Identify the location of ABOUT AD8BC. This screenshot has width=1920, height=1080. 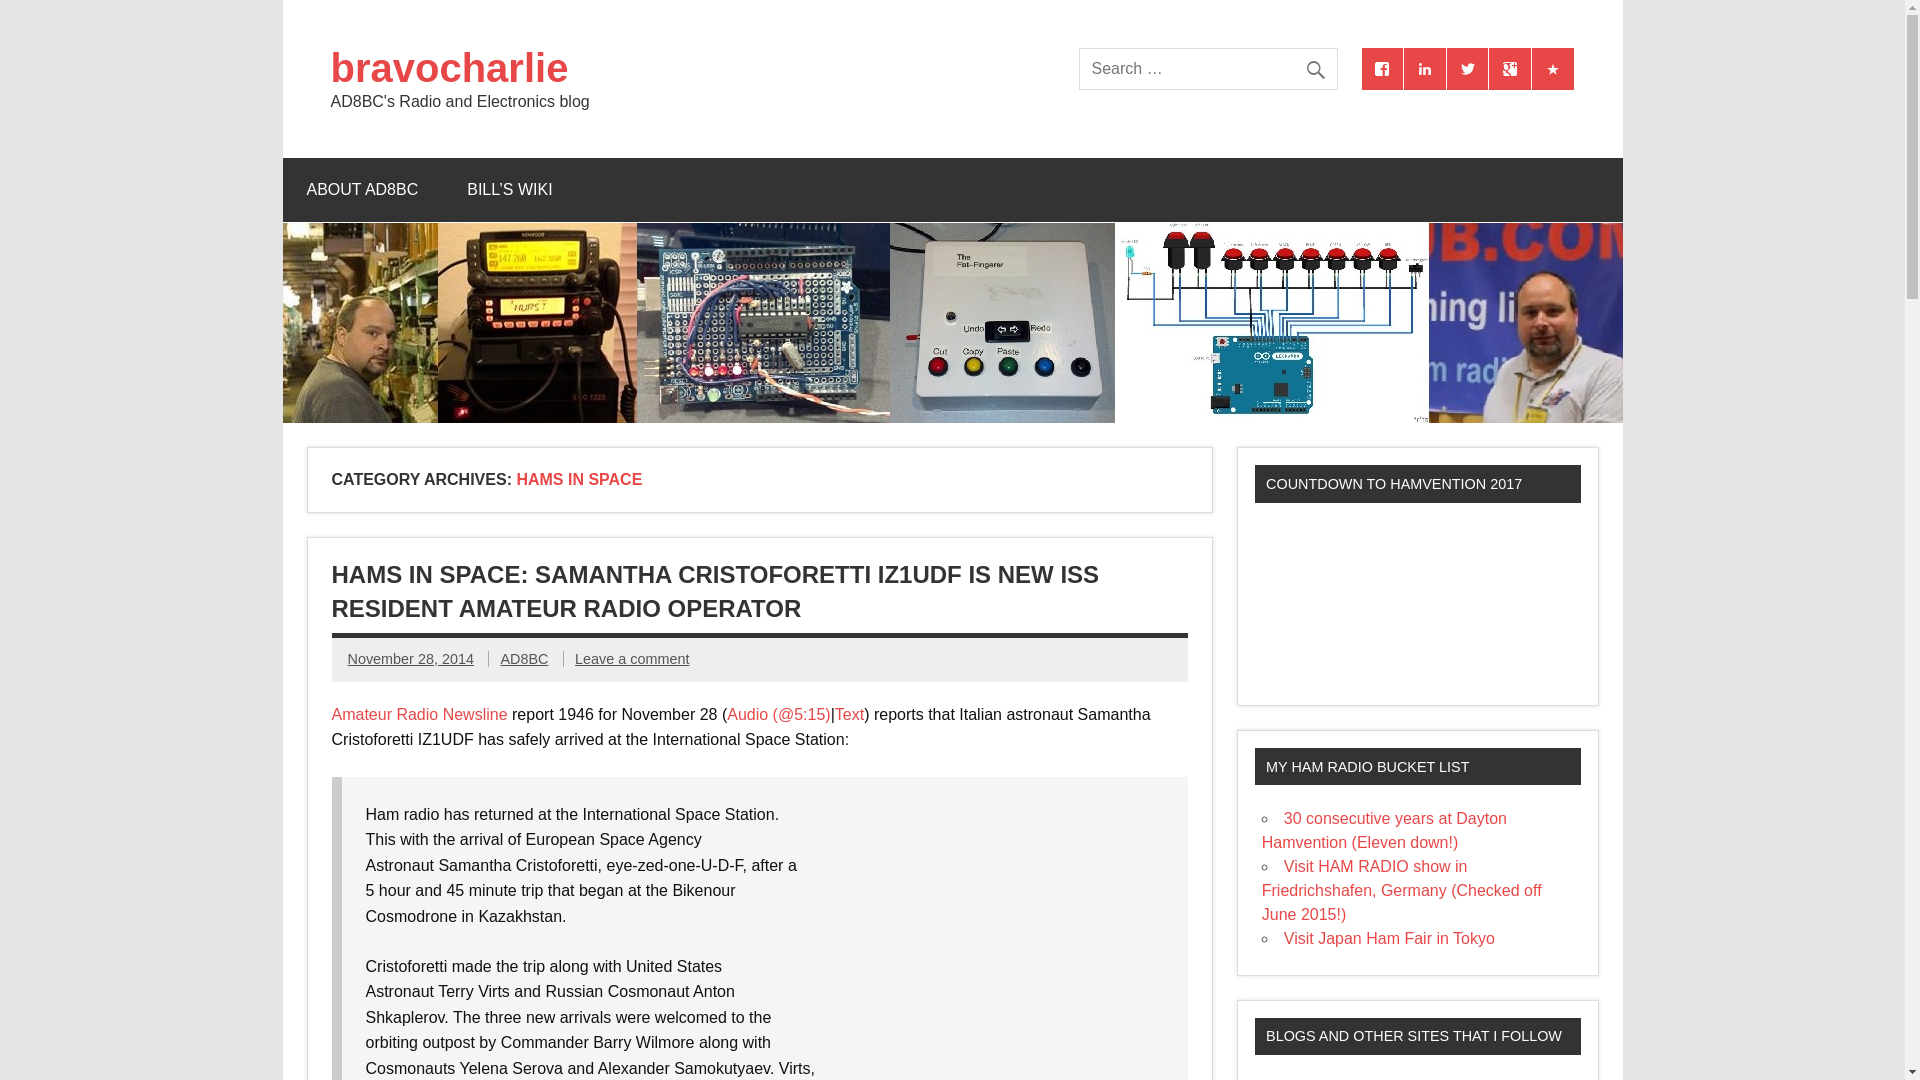
(362, 190).